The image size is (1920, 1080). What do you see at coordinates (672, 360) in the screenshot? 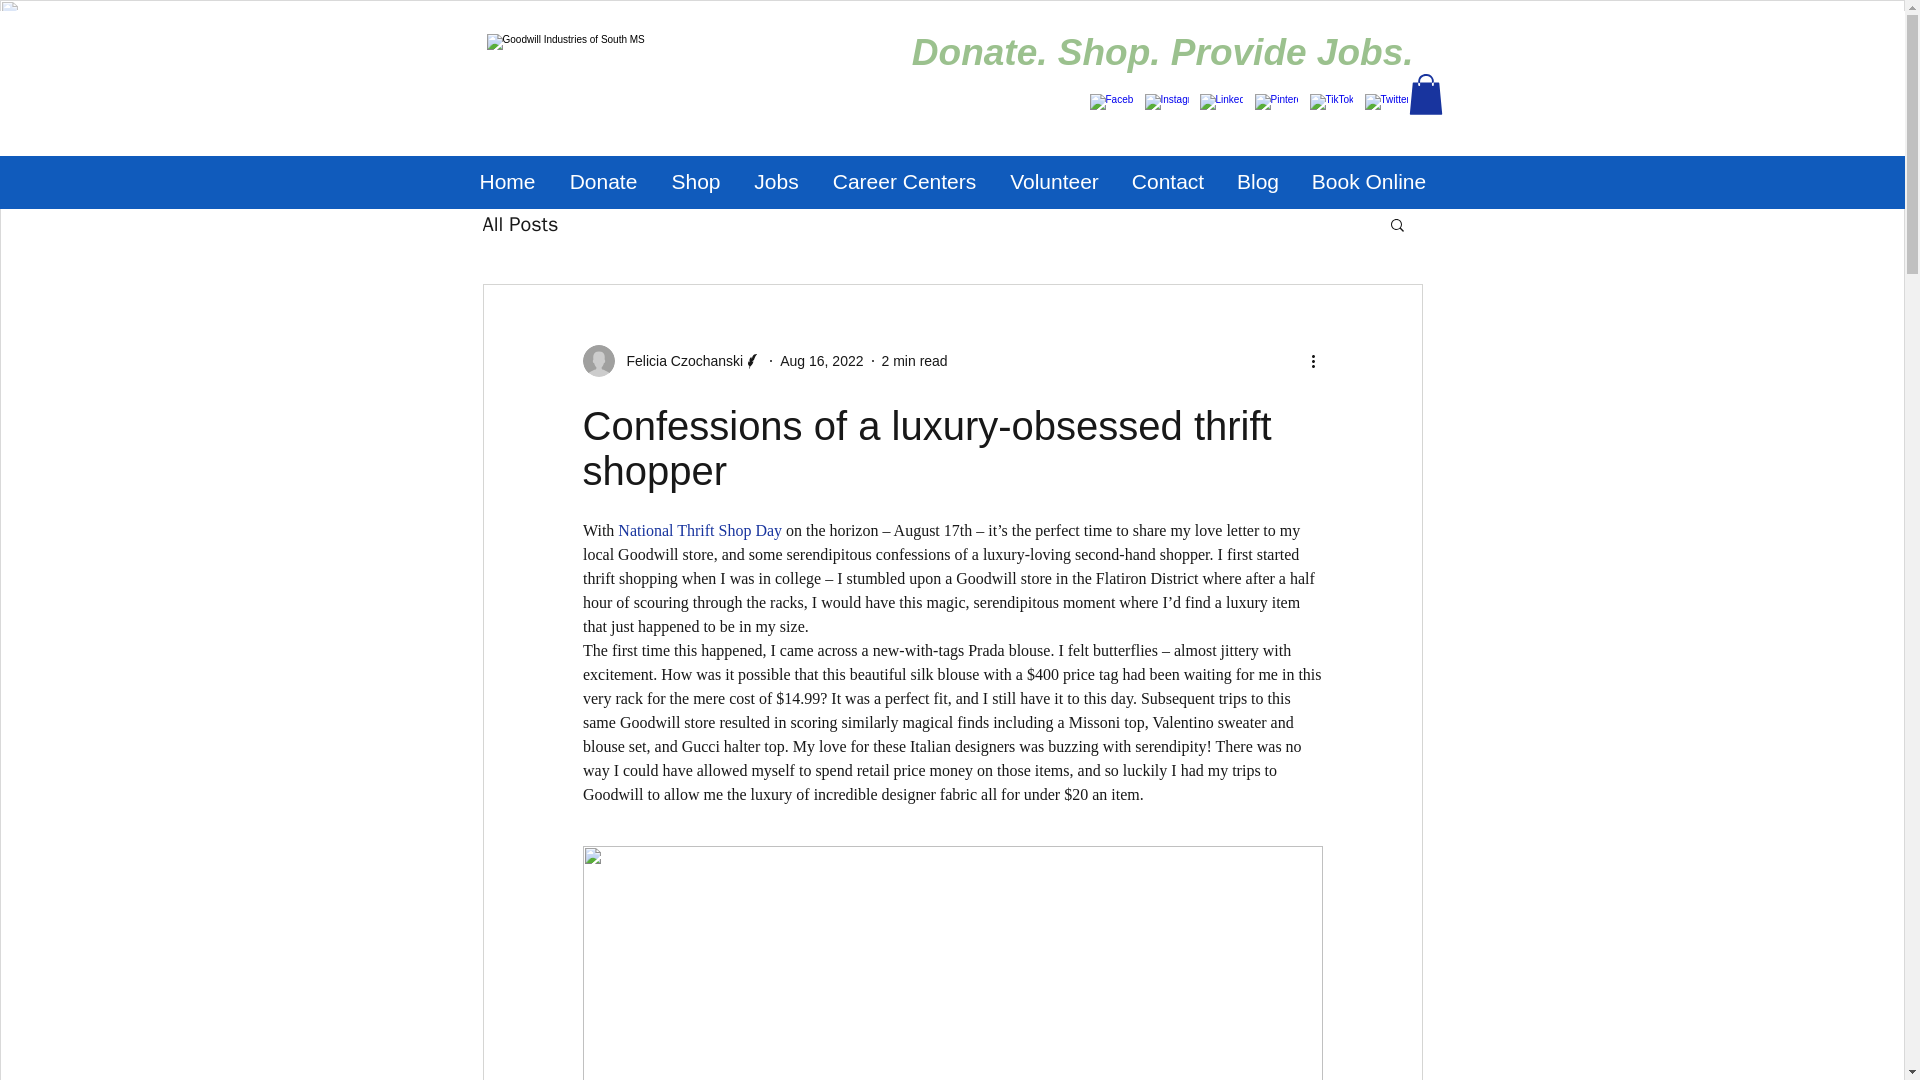
I see `Felicia Czochanski` at bounding box center [672, 360].